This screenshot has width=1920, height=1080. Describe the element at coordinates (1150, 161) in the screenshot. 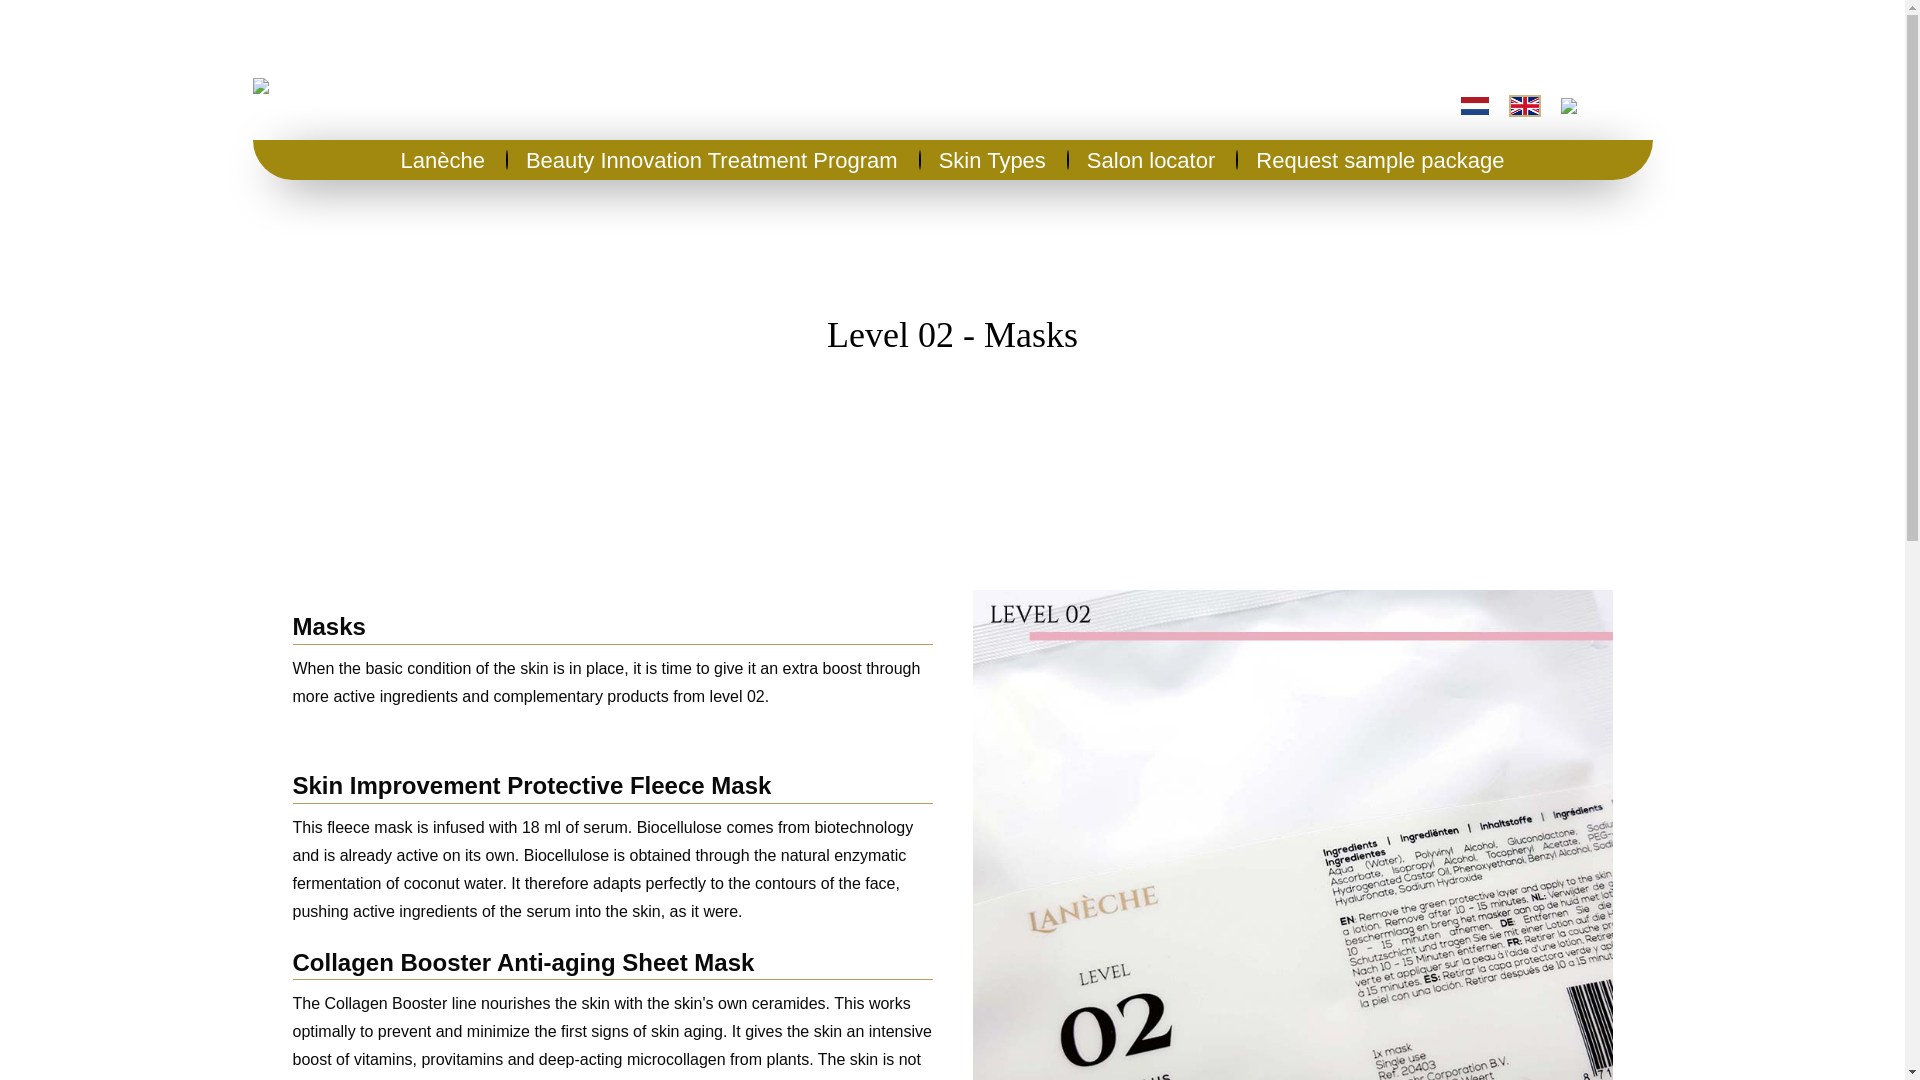

I see `Salon locator` at that location.